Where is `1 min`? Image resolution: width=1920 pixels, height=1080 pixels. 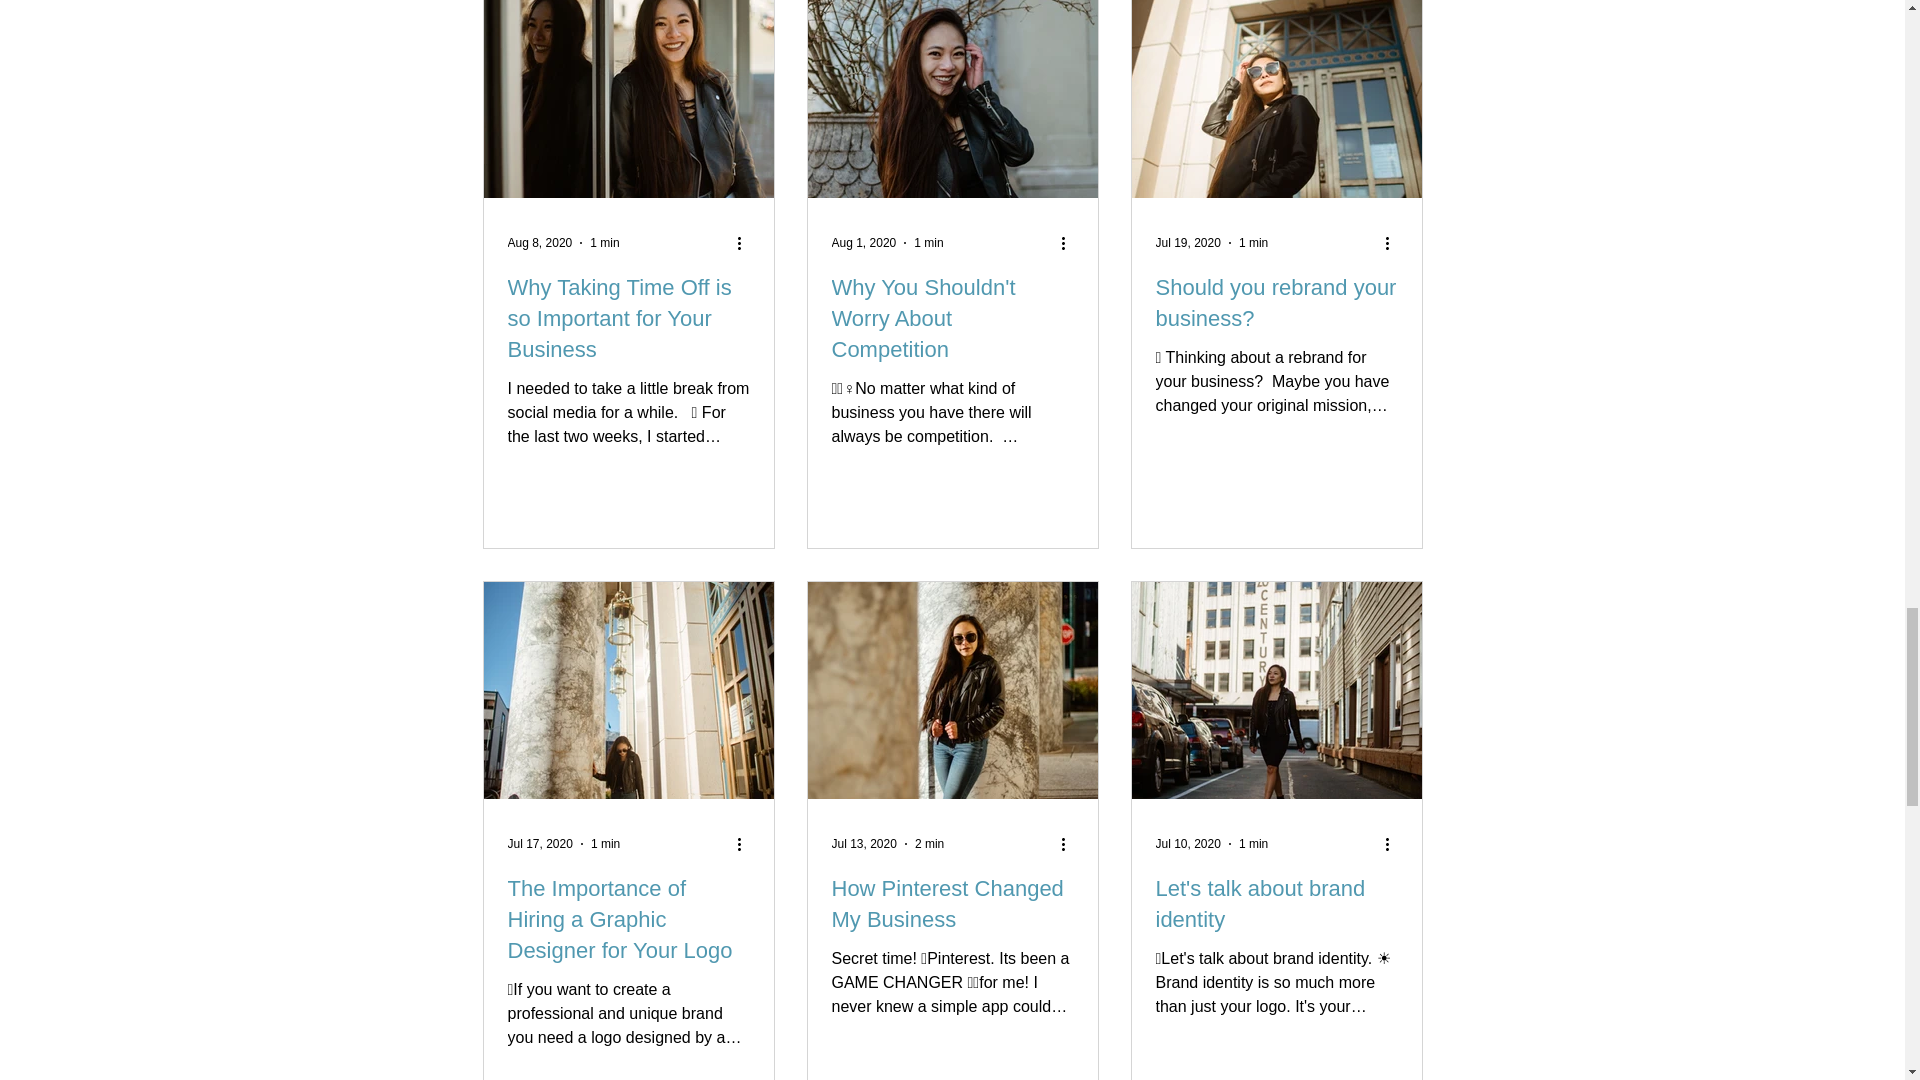
1 min is located at coordinates (928, 242).